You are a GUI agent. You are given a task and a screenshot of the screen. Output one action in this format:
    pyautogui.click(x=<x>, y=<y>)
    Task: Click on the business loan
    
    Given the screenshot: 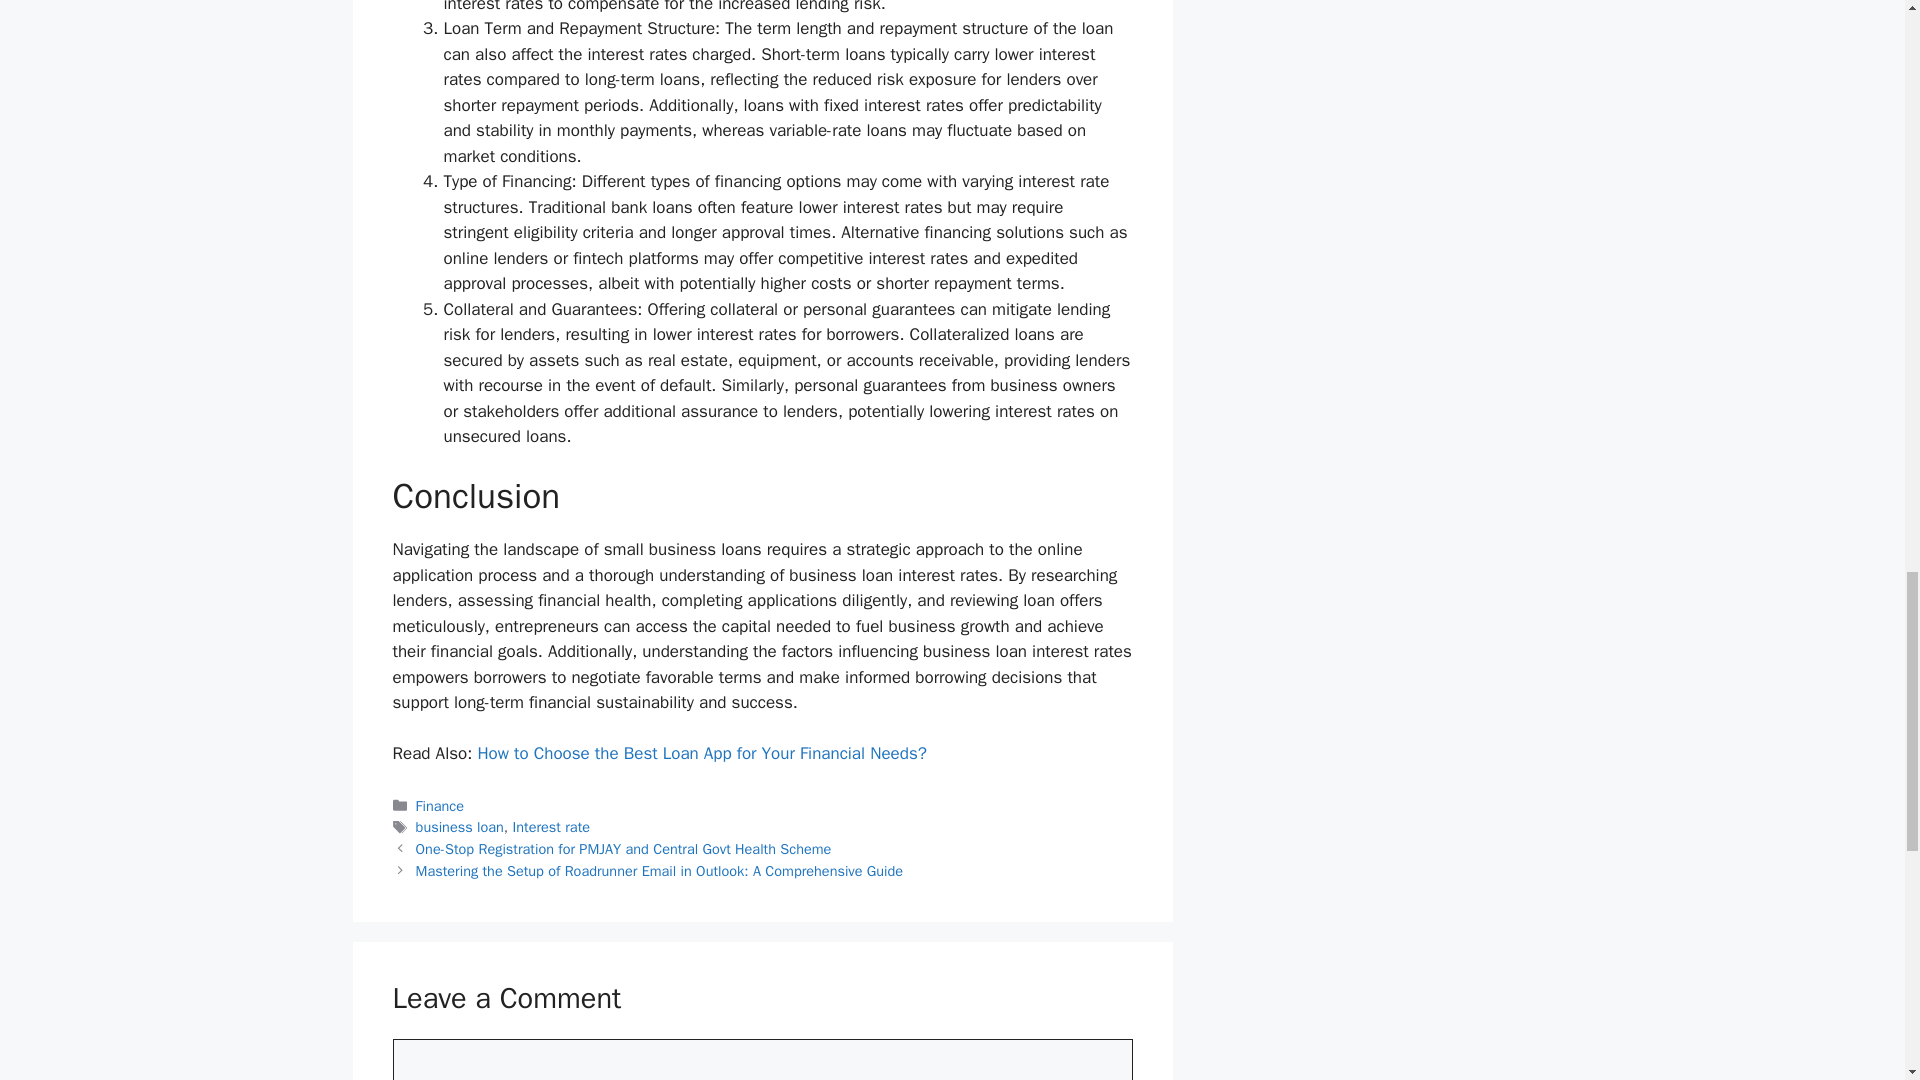 What is the action you would take?
    pyautogui.click(x=460, y=826)
    